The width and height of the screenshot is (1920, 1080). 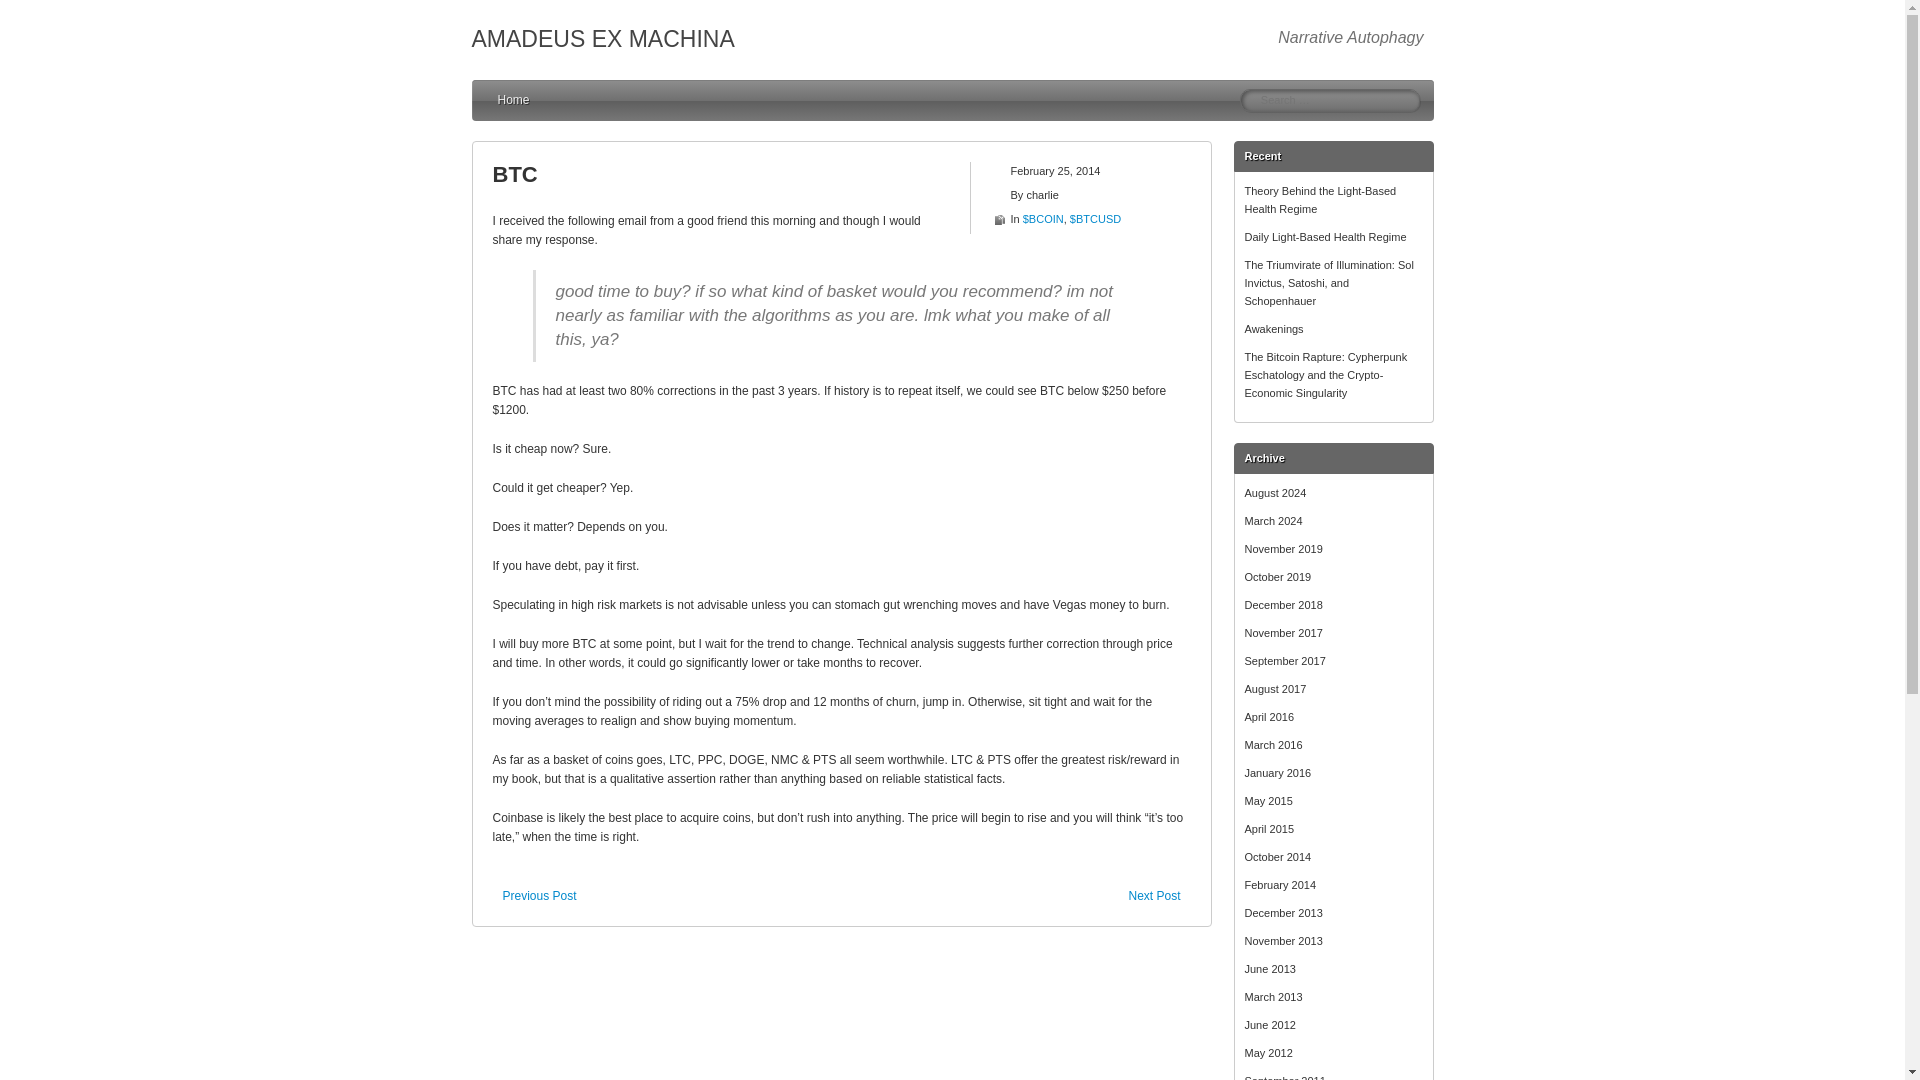 I want to click on Next Post, so click(x=1159, y=895).